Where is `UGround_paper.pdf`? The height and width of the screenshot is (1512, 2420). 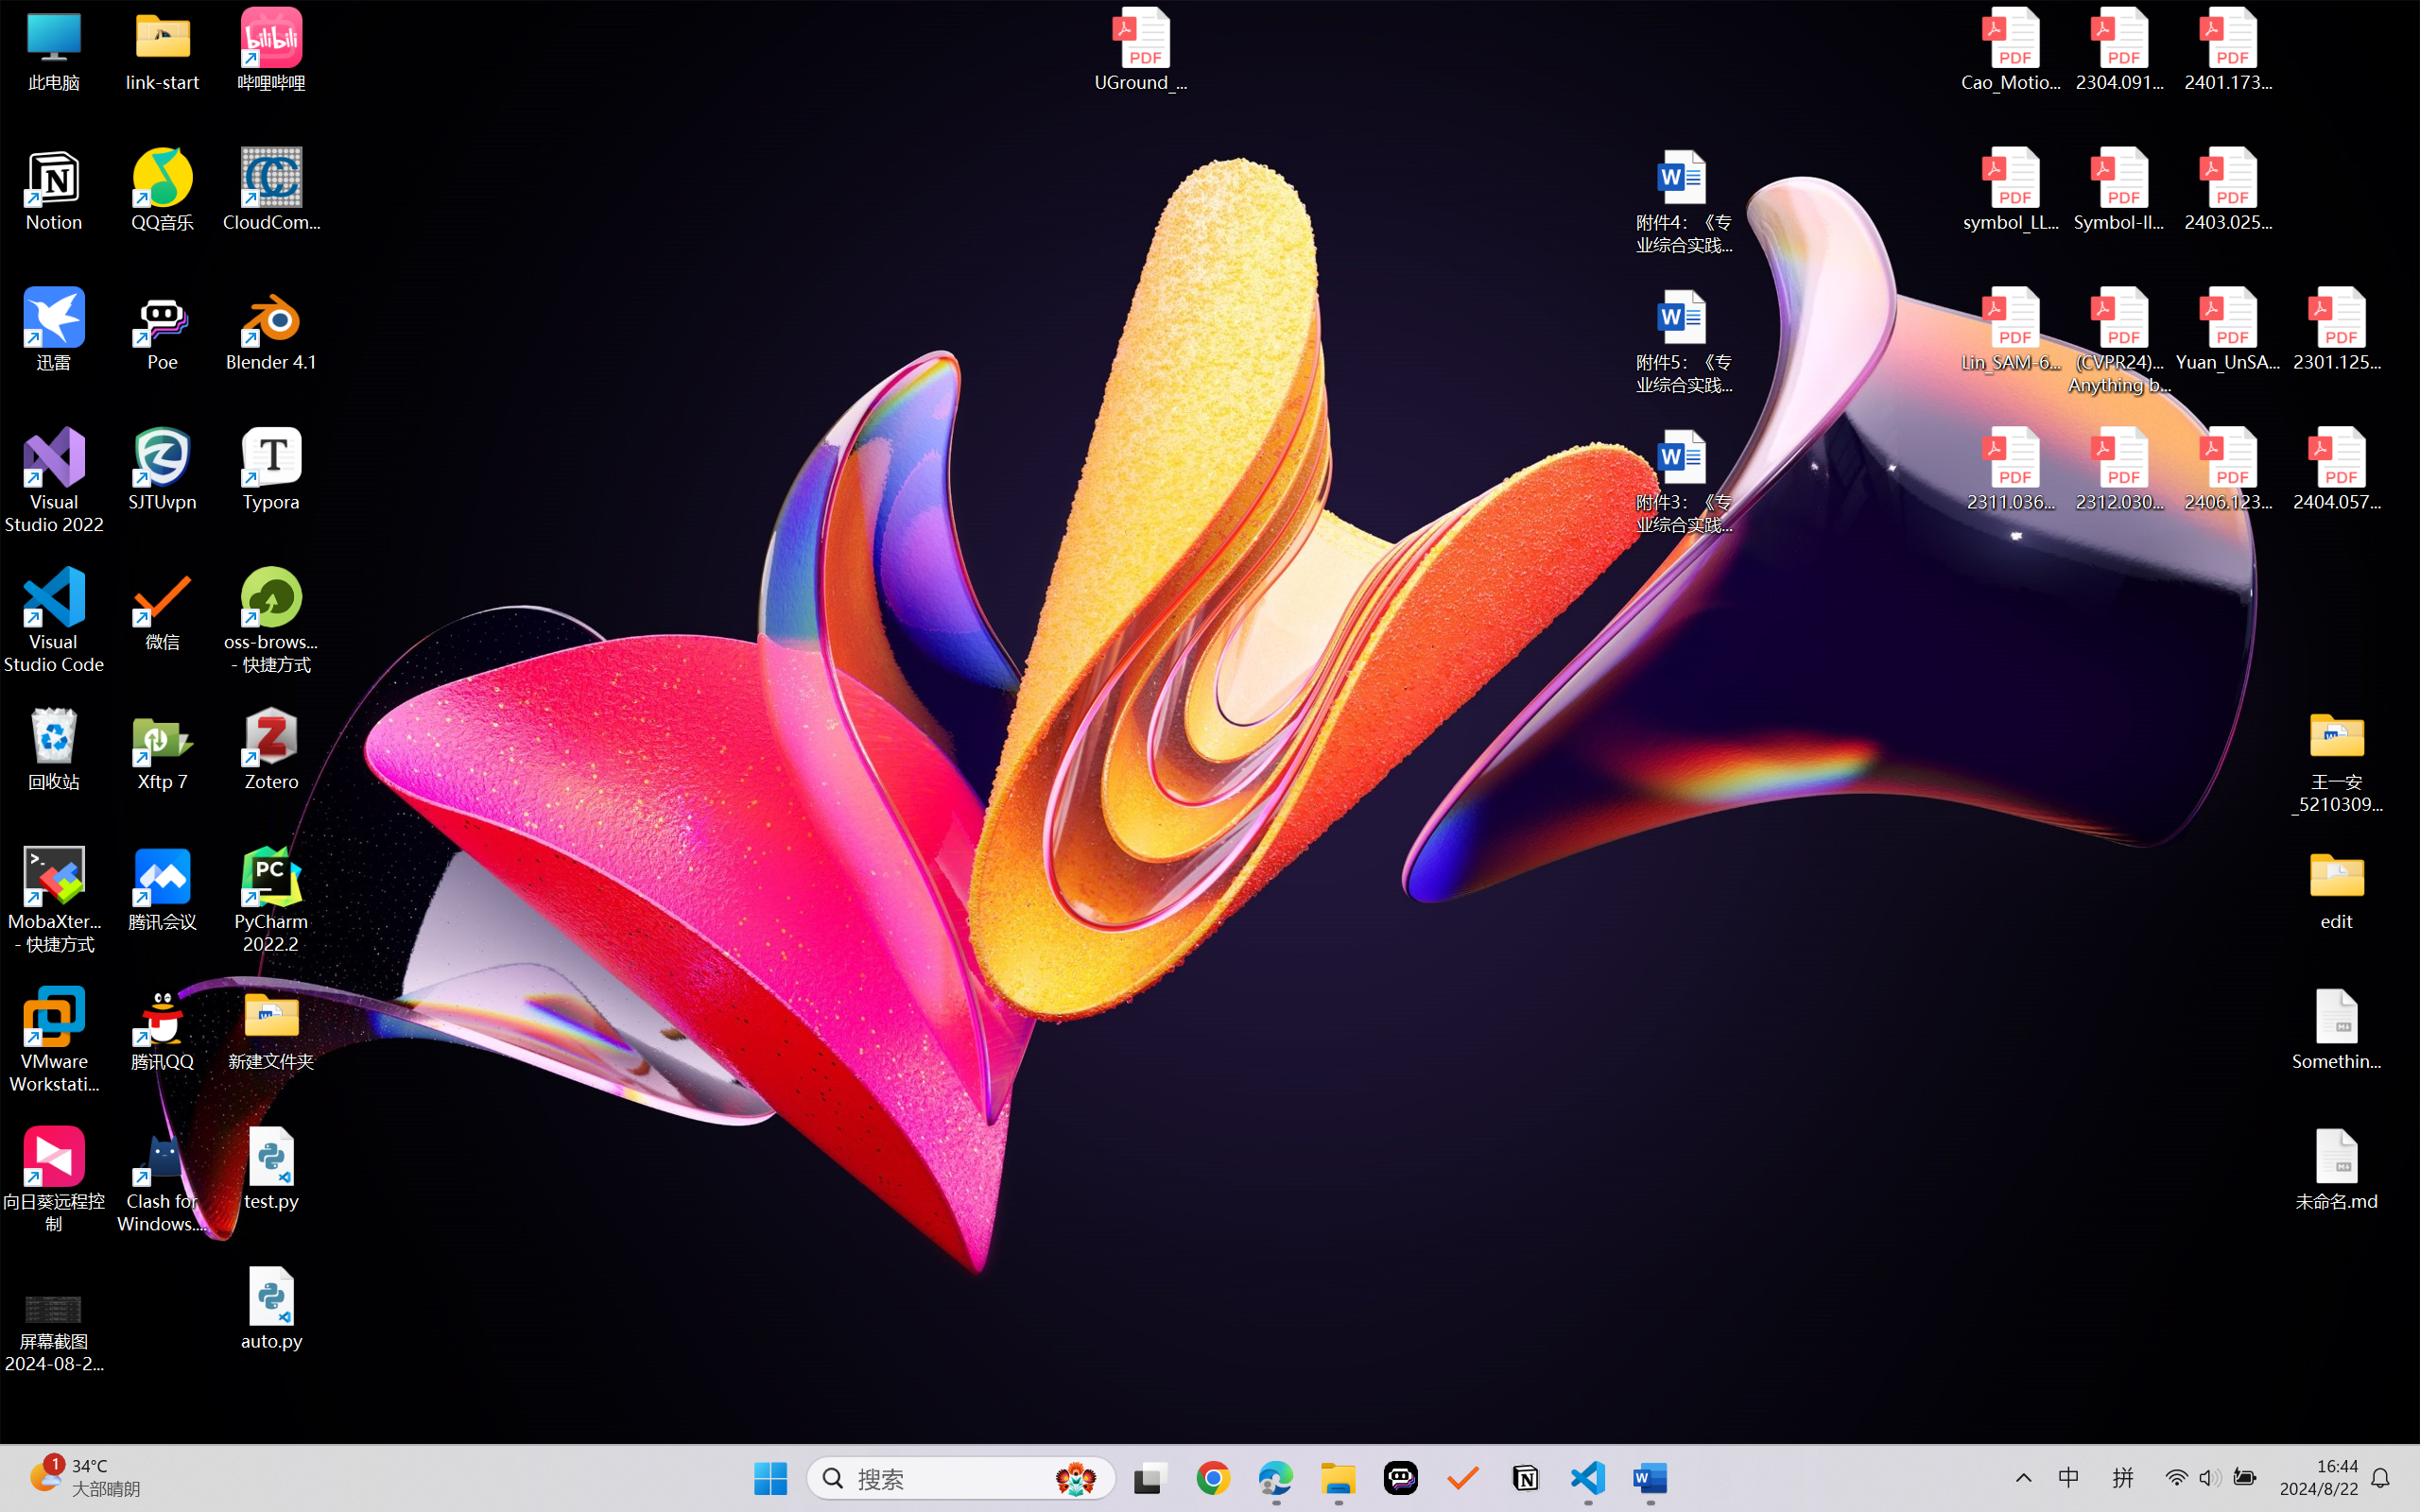 UGround_paper.pdf is located at coordinates (1140, 49).